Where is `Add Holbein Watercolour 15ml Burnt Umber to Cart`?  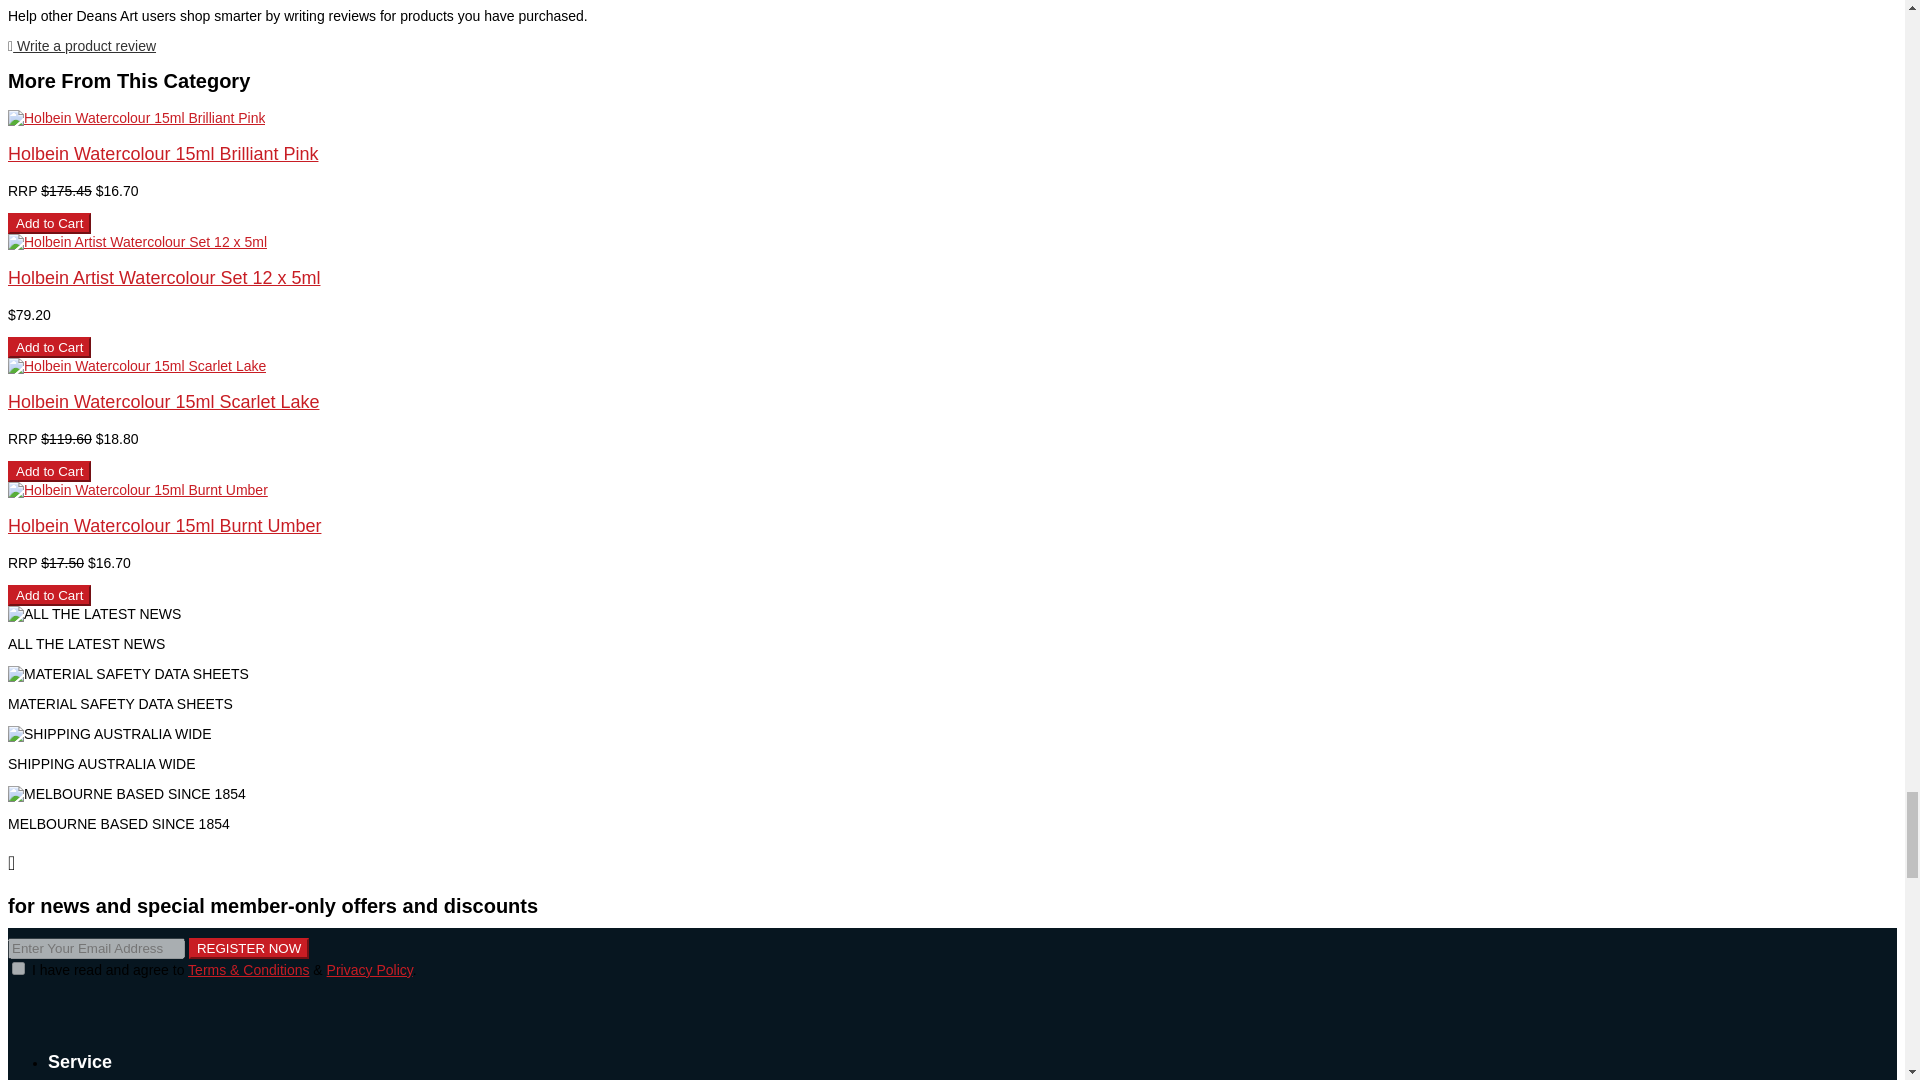
Add Holbein Watercolour 15ml Burnt Umber to Cart is located at coordinates (48, 595).